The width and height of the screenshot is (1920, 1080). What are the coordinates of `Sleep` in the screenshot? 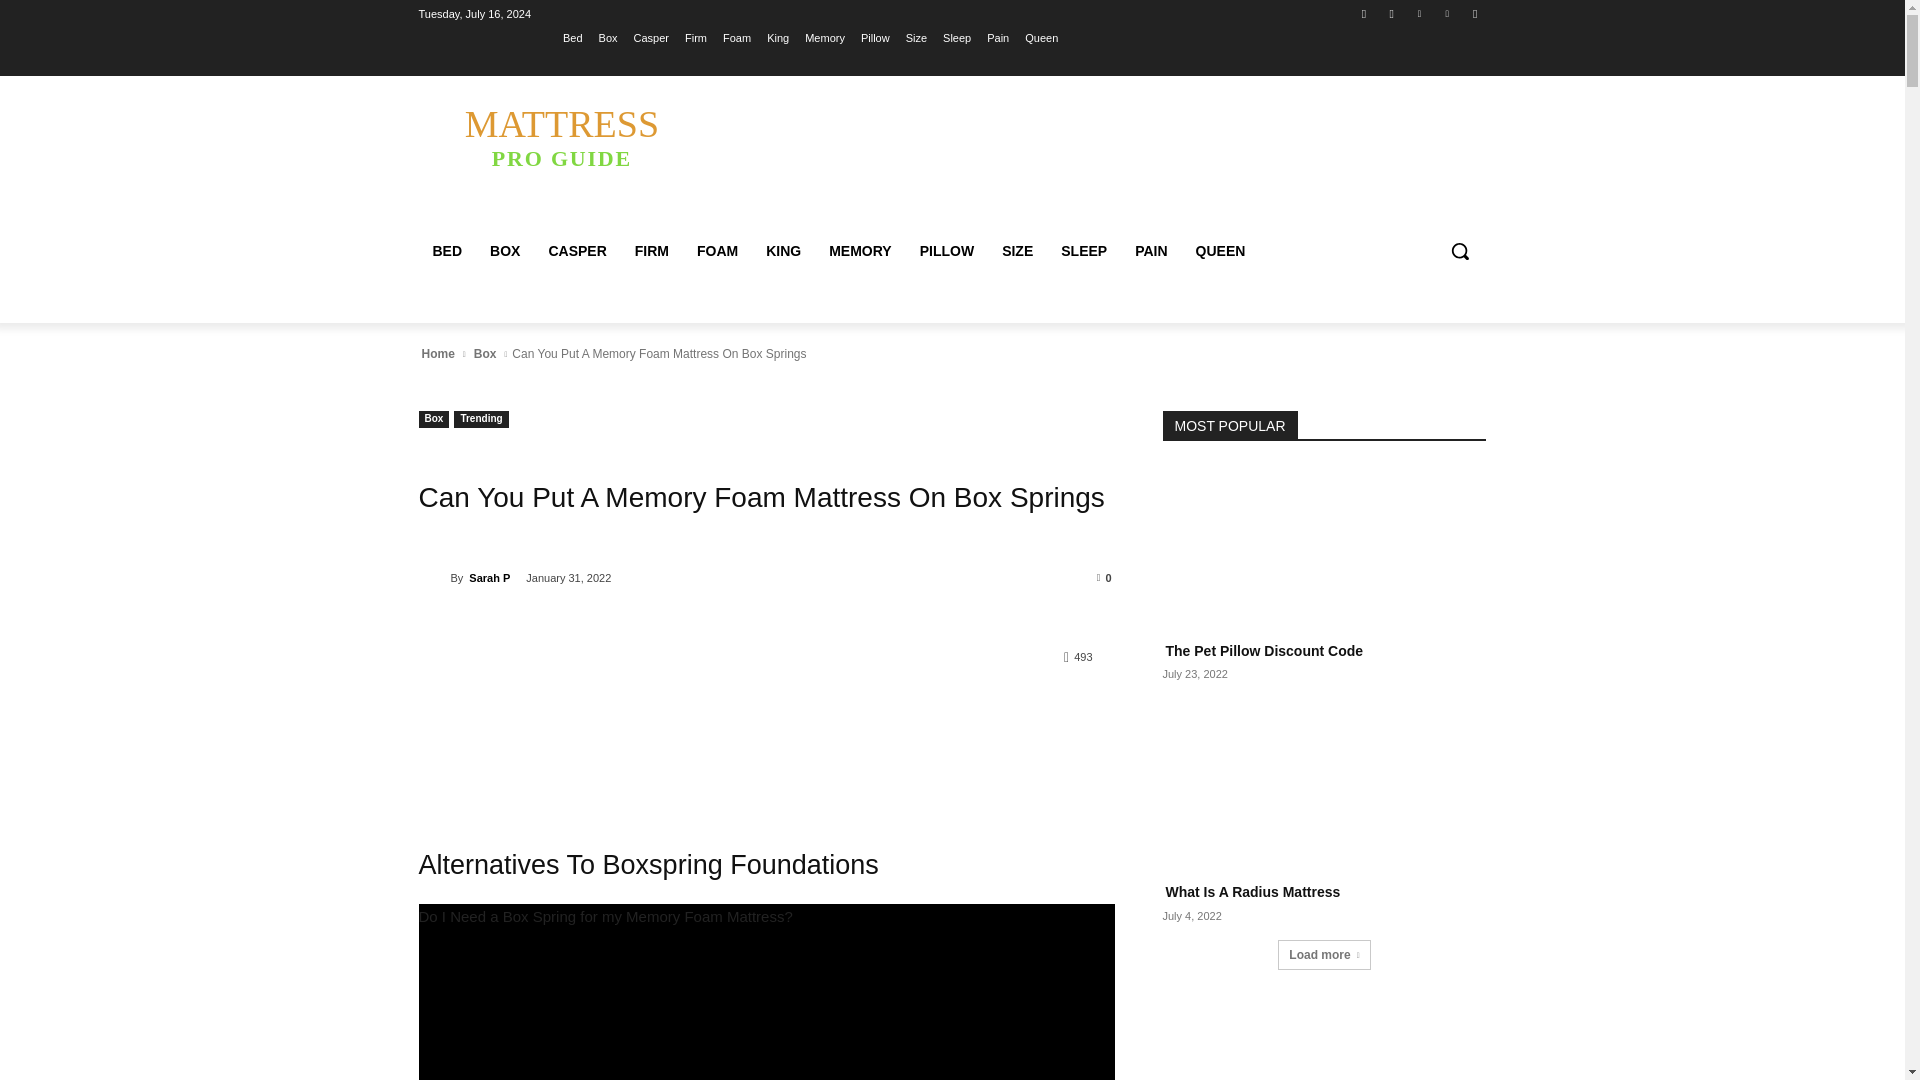 It's located at (956, 37).